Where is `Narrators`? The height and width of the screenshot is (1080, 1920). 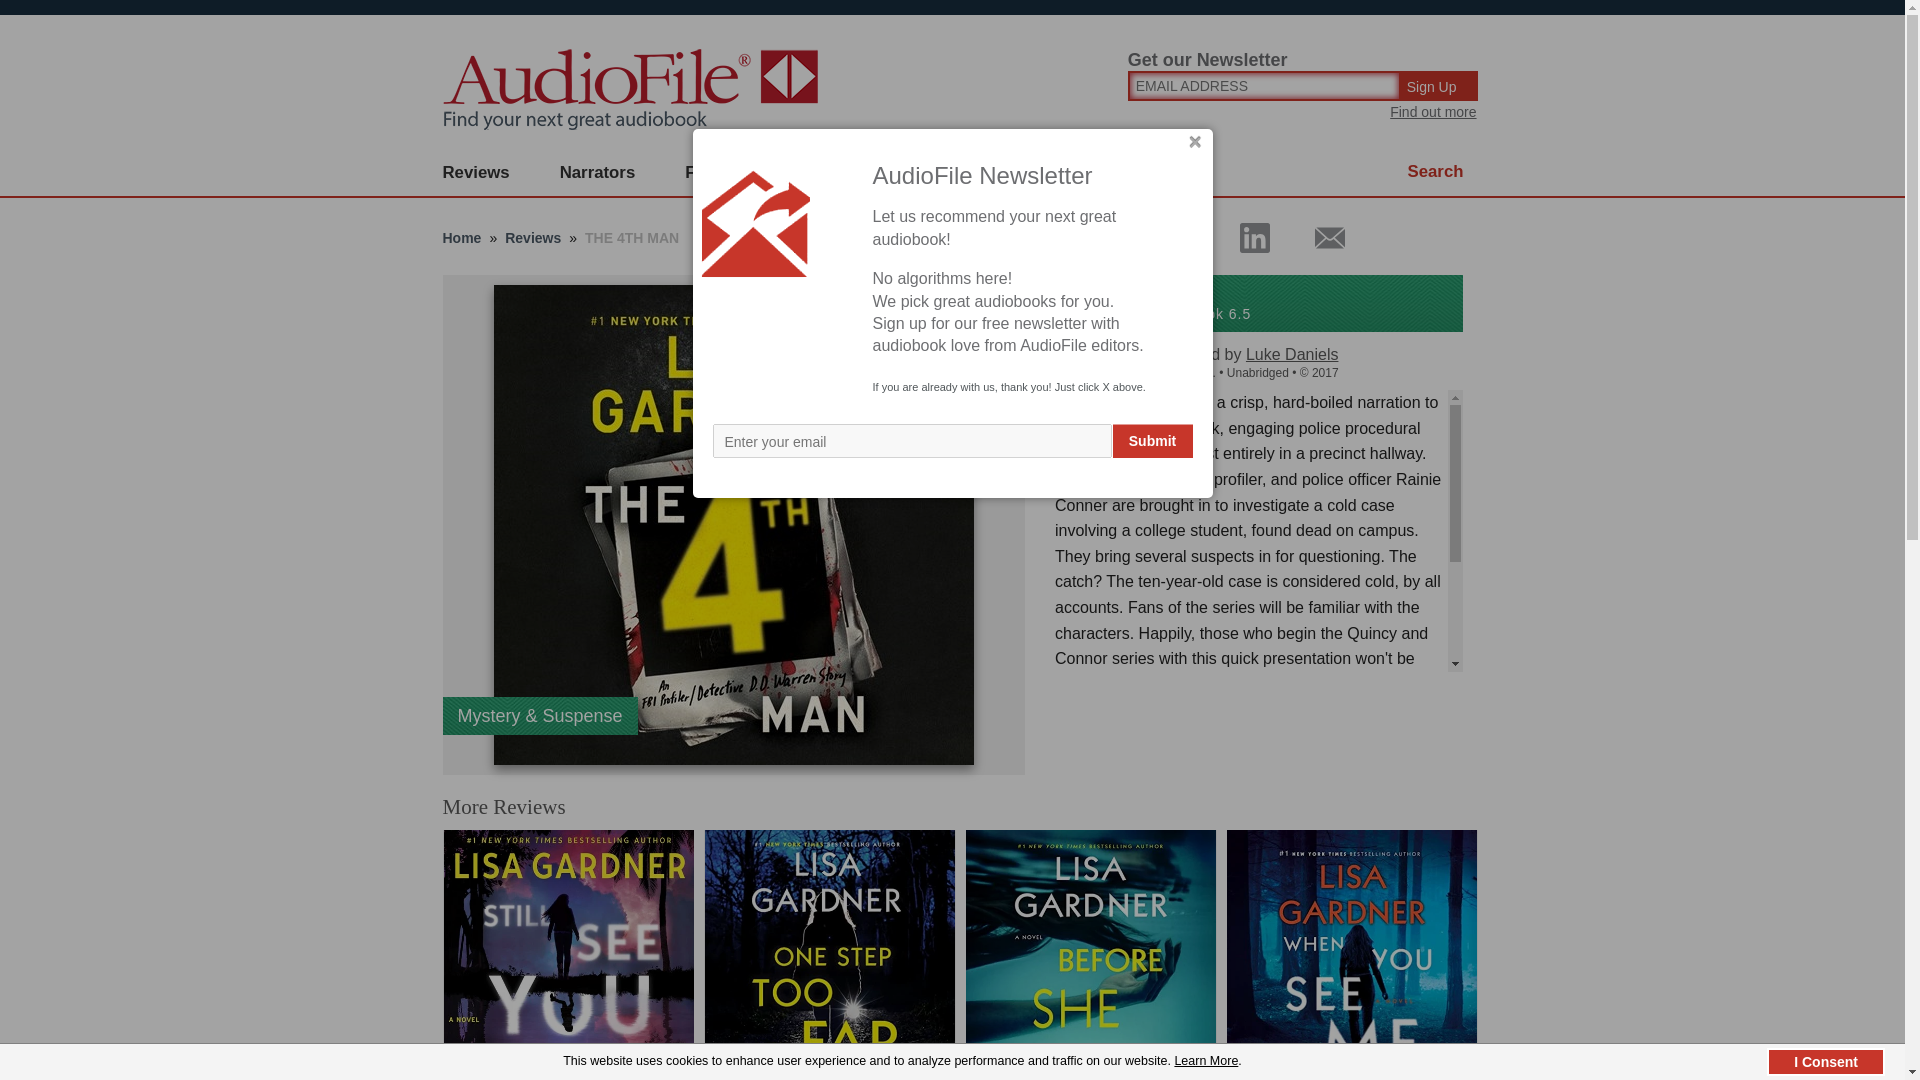 Narrators is located at coordinates (598, 173).